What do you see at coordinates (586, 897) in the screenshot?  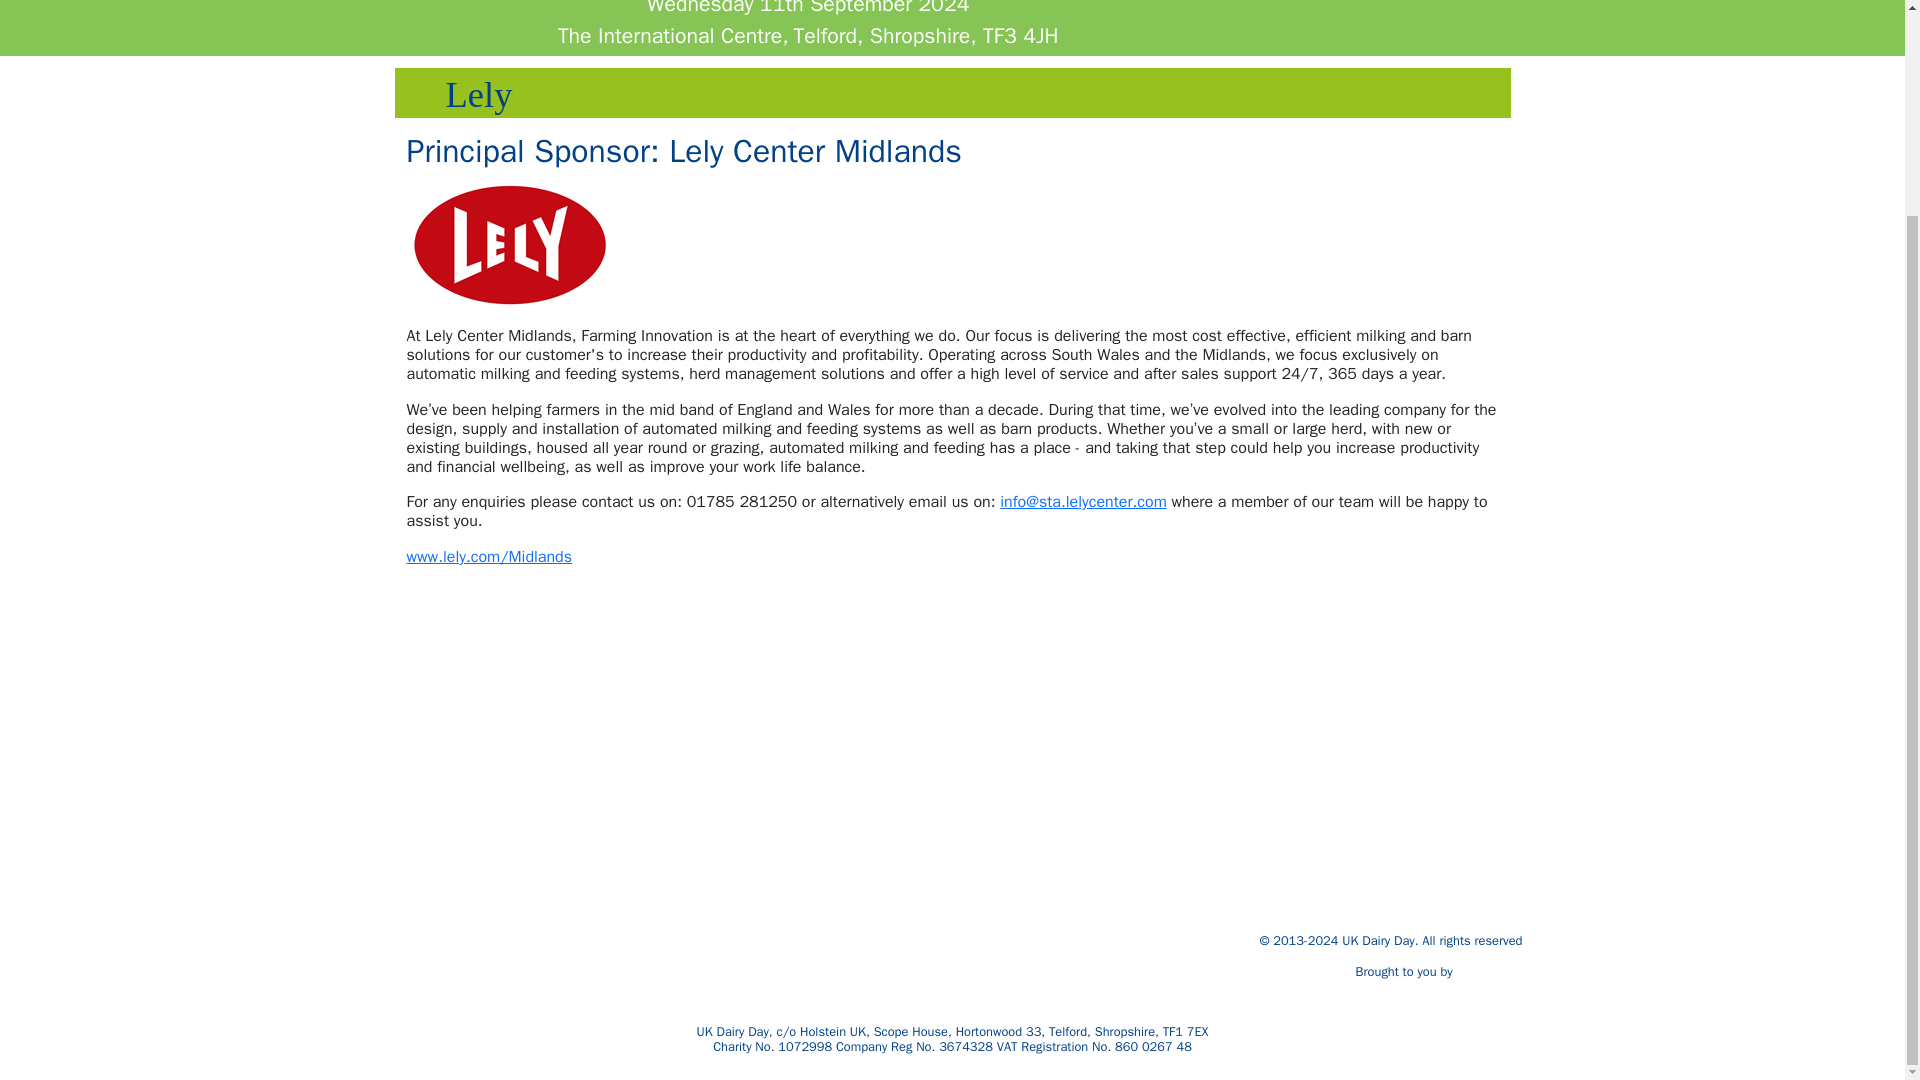 I see `Home` at bounding box center [586, 897].